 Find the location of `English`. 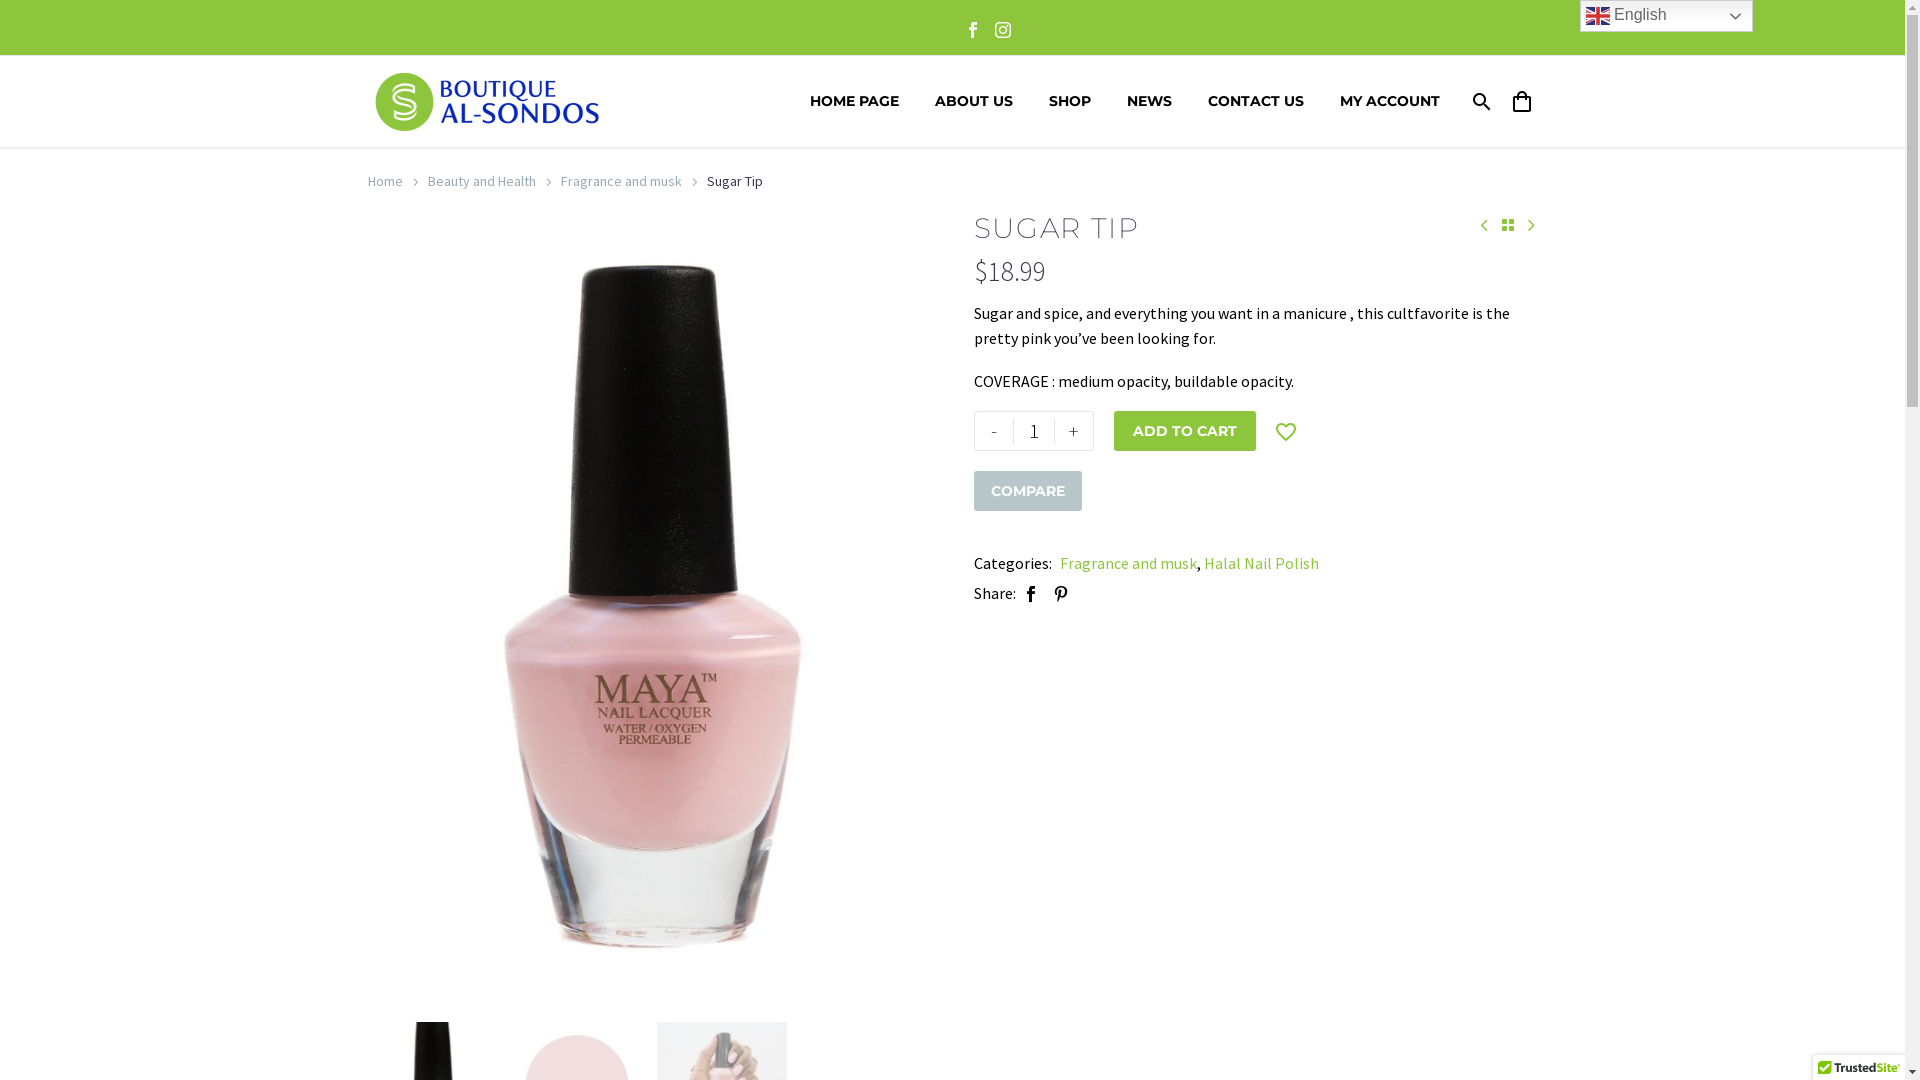

English is located at coordinates (1666, 16).